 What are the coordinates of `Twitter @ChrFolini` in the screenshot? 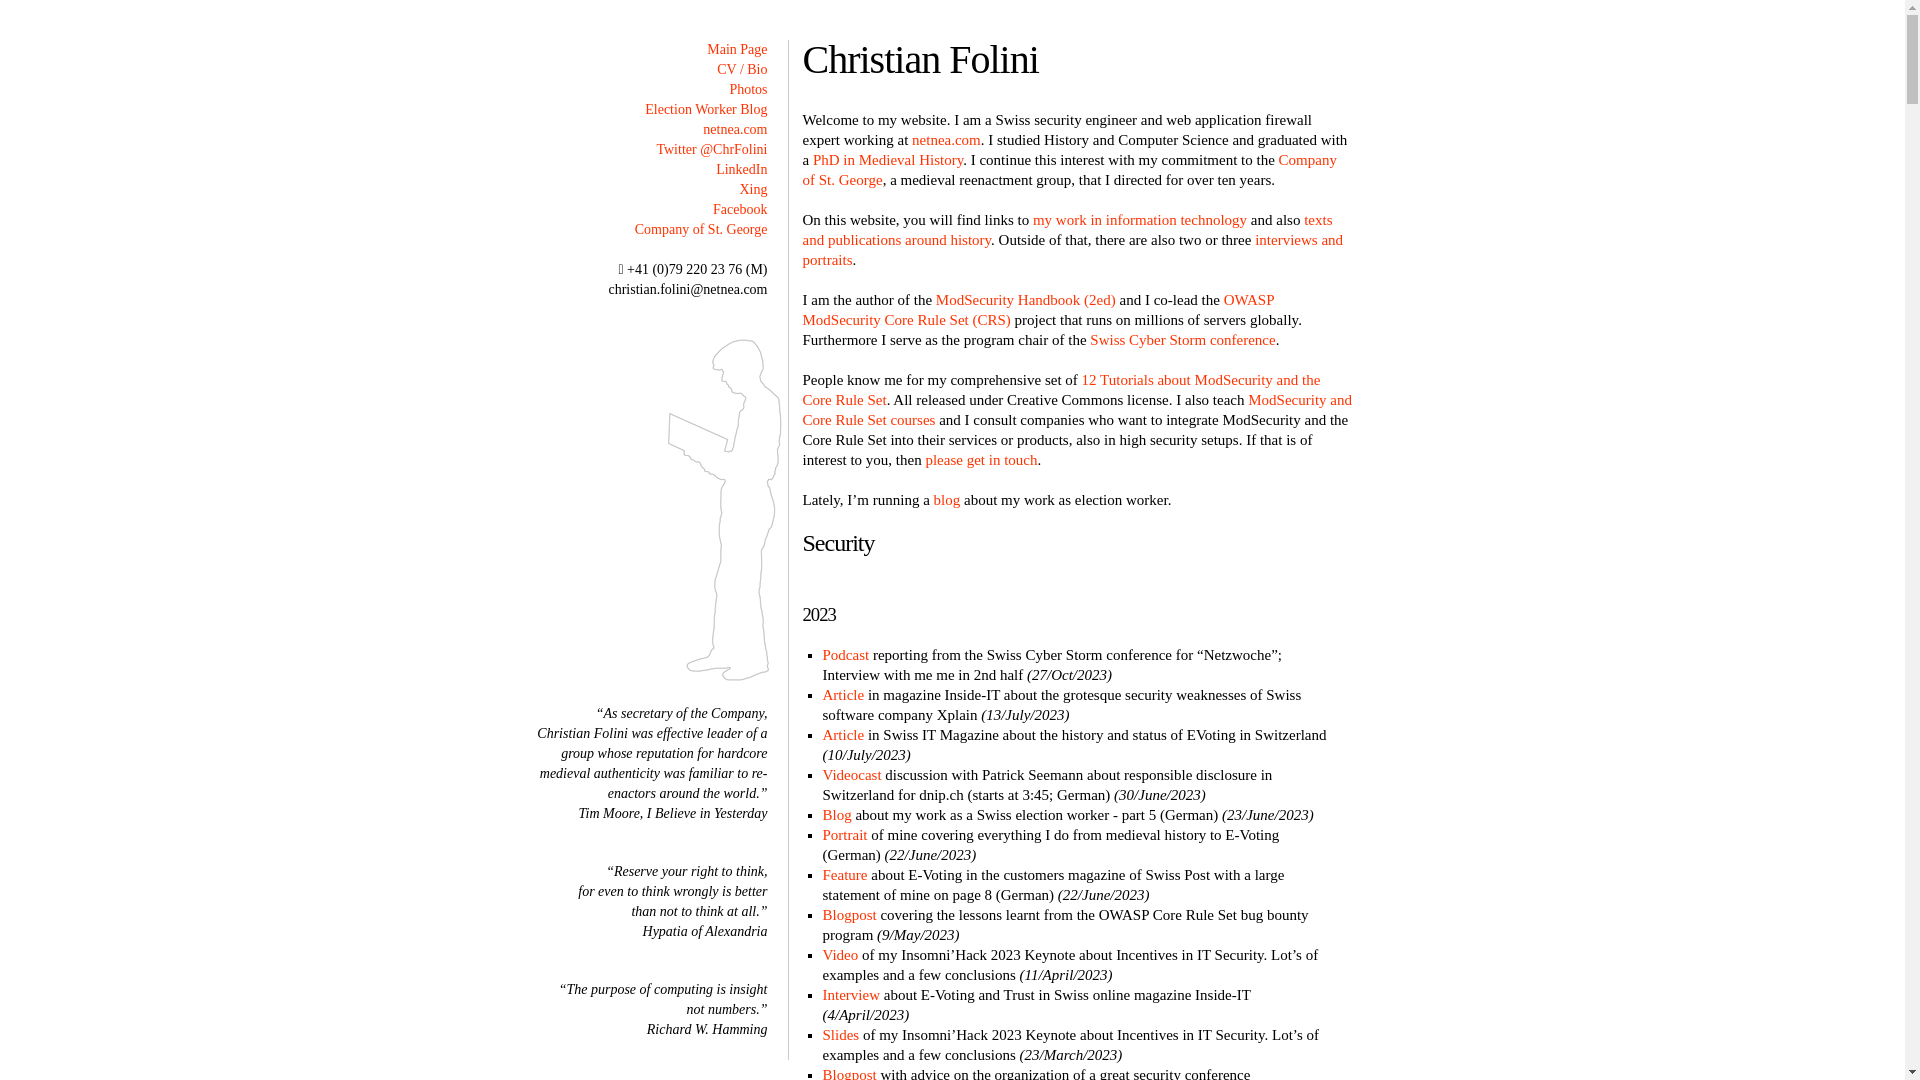 It's located at (712, 150).